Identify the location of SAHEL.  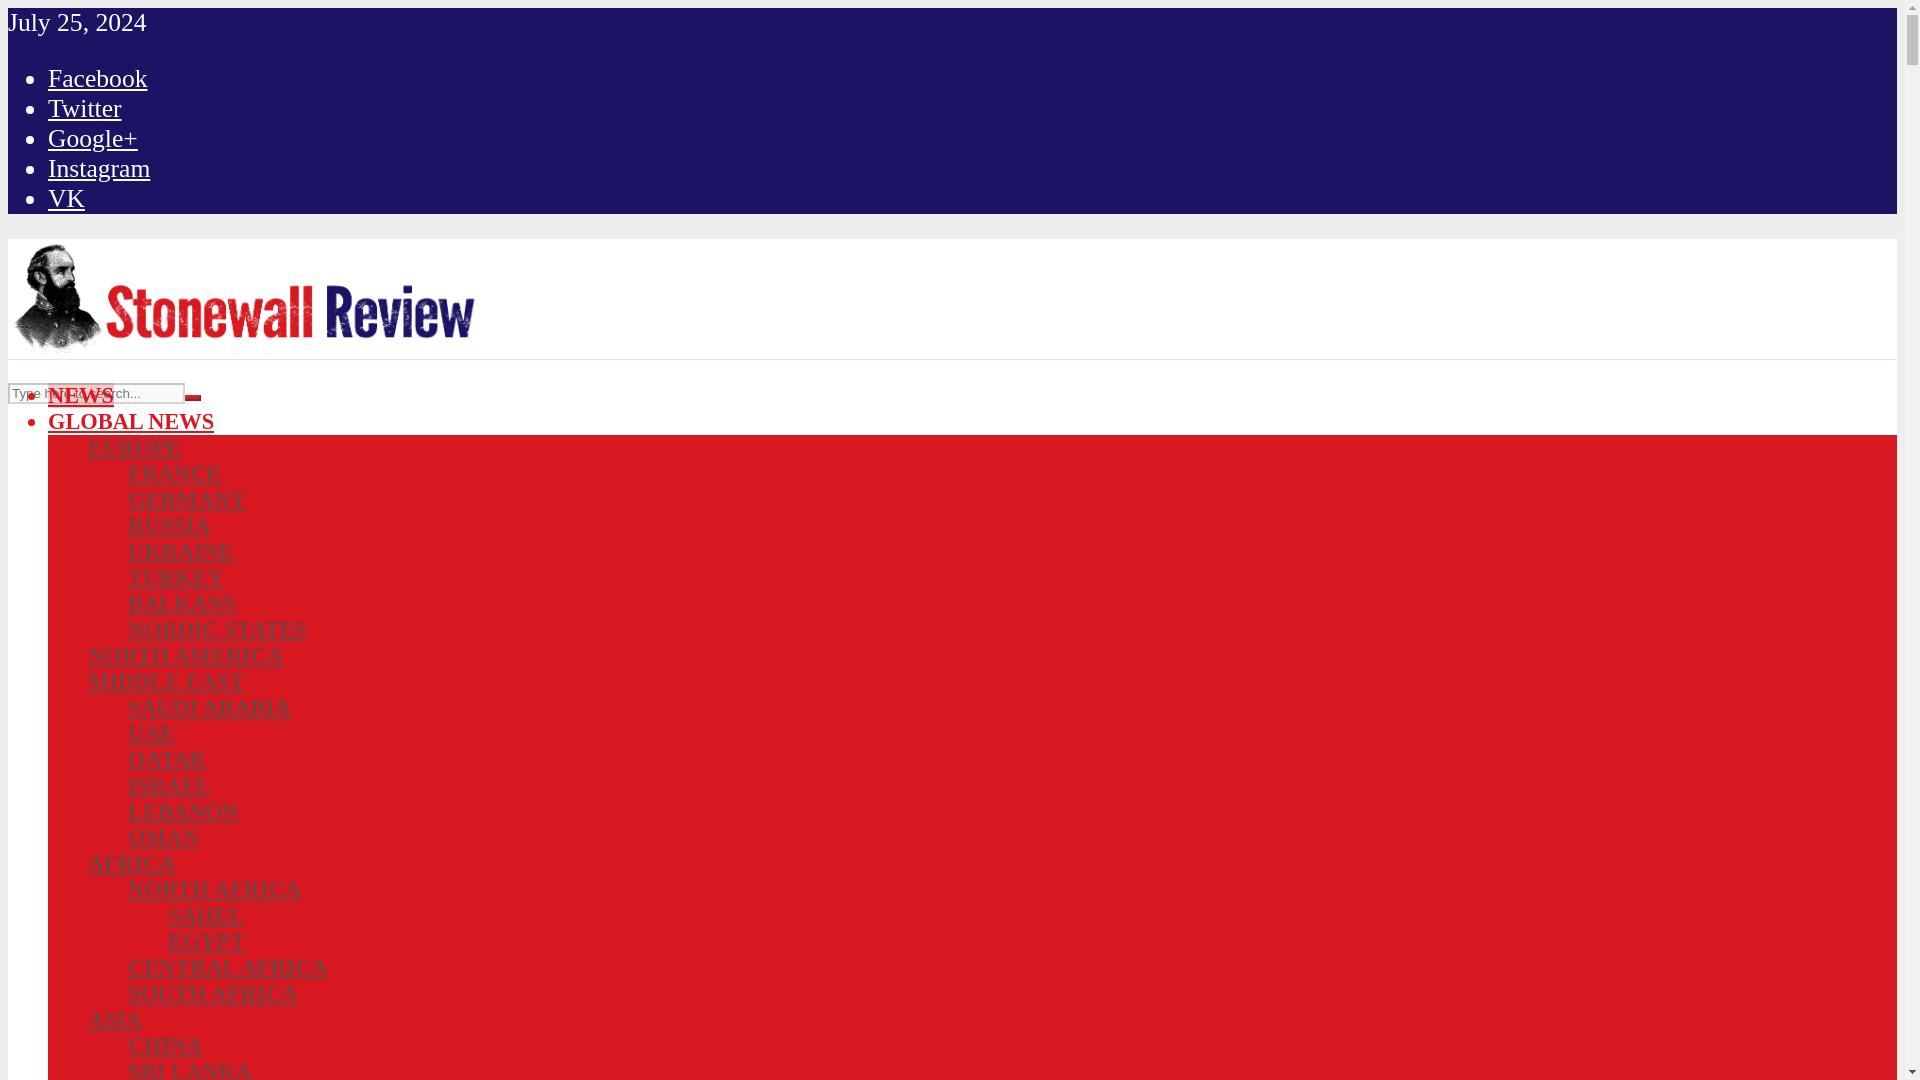
(206, 914).